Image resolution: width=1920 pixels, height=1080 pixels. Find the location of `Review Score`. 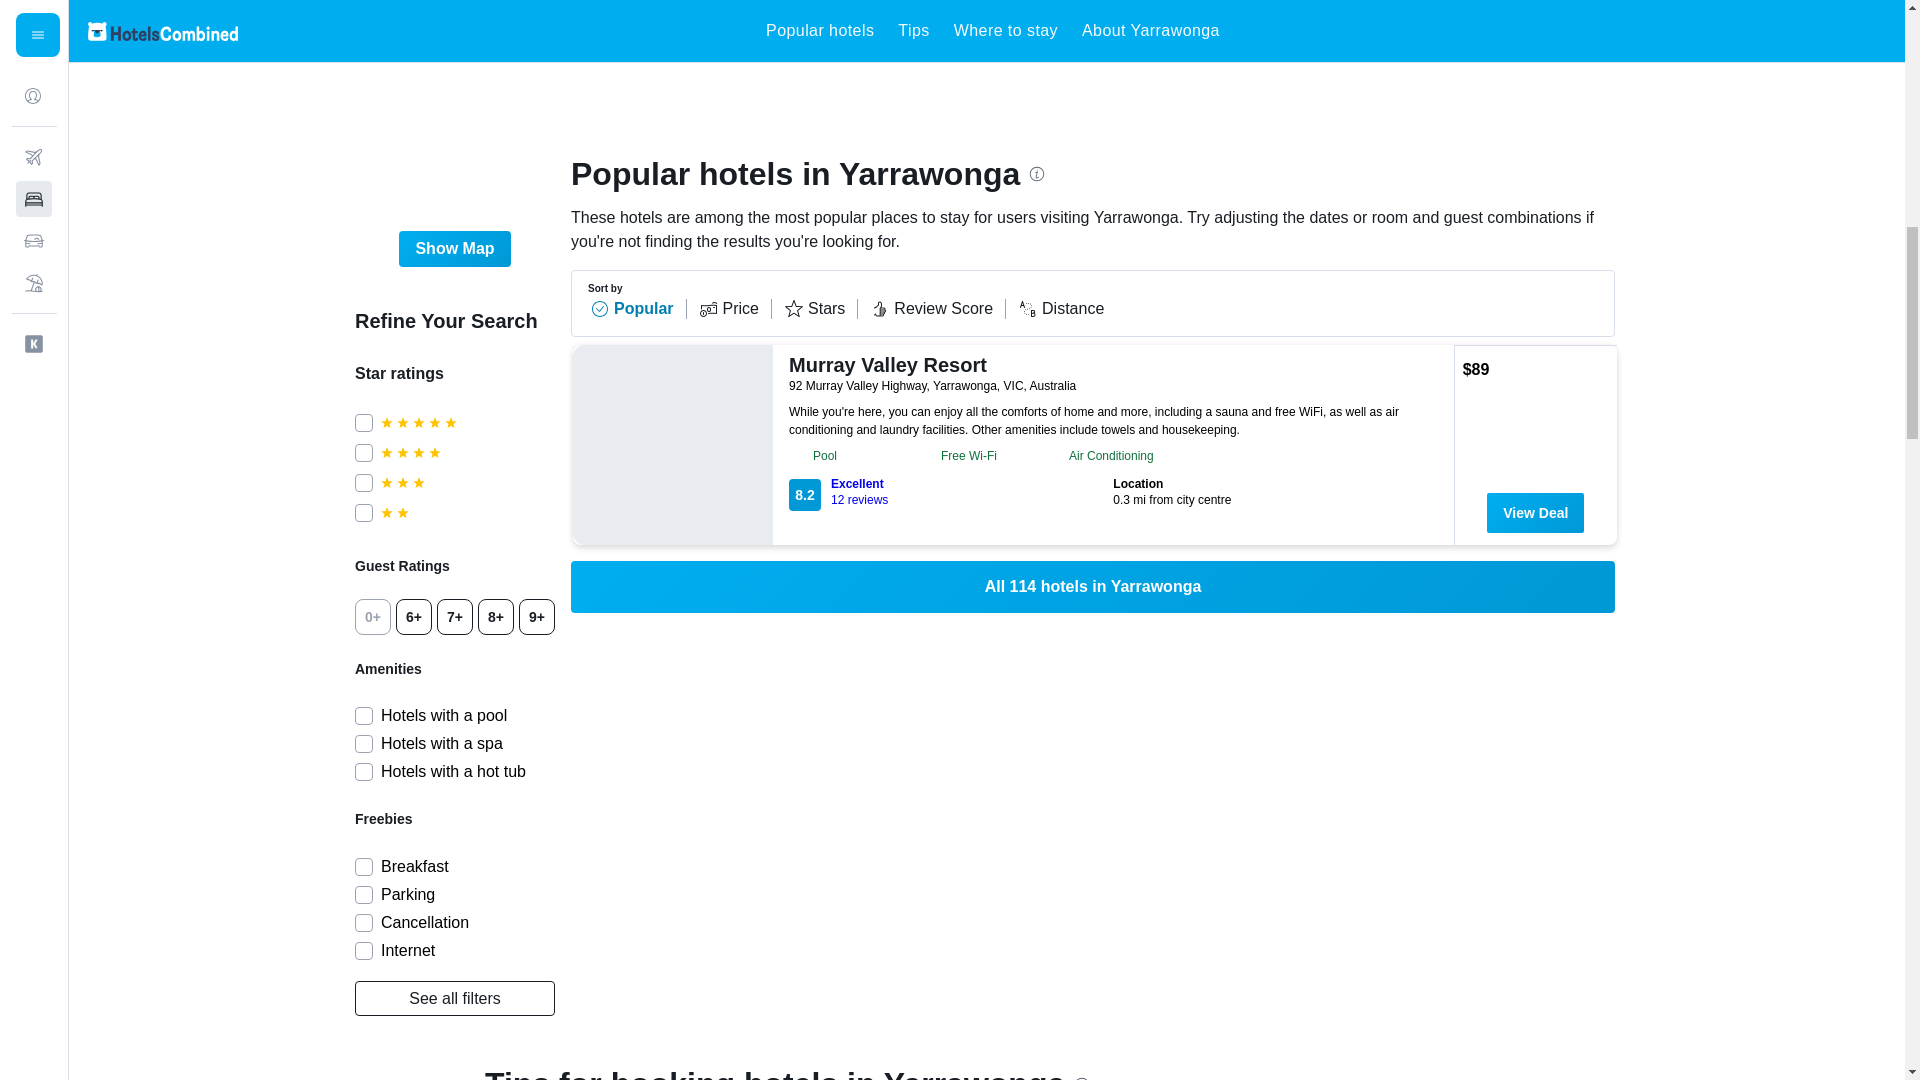

Review Score is located at coordinates (726, 29).